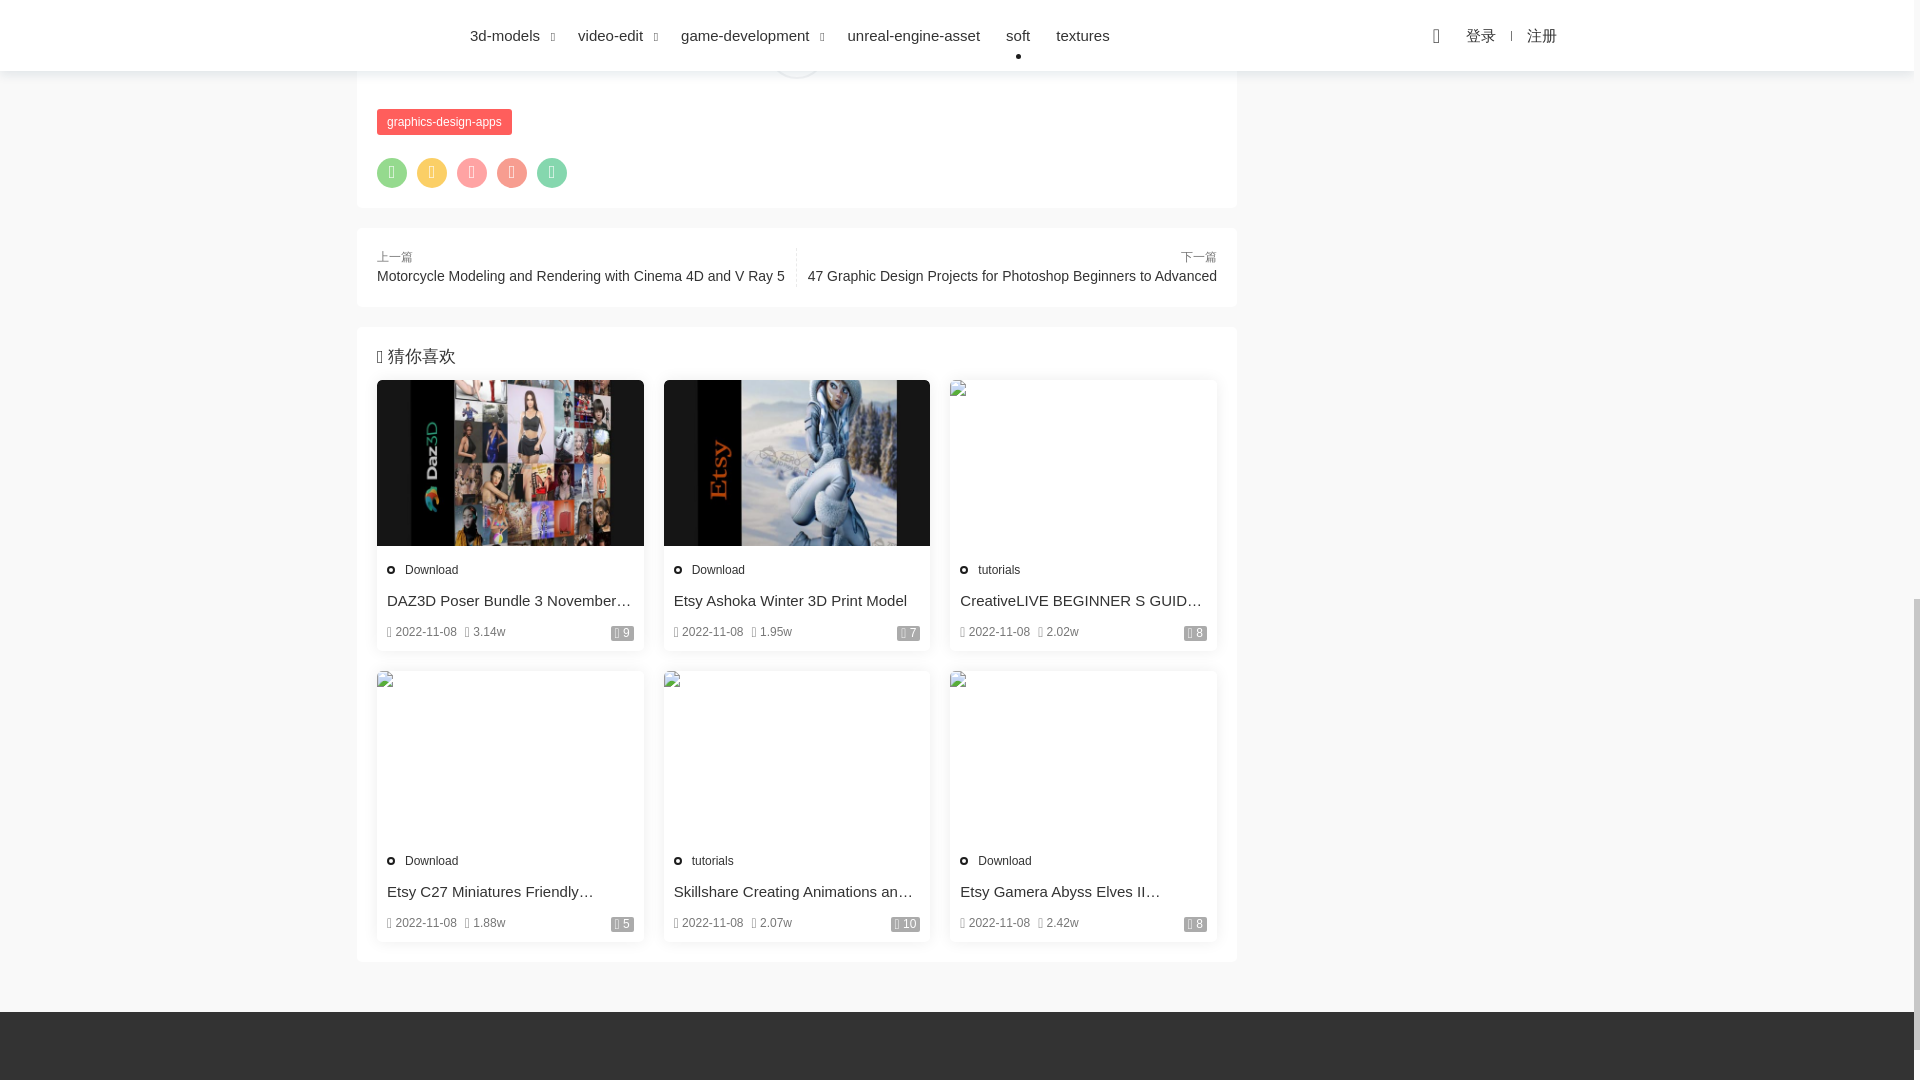 The width and height of the screenshot is (1920, 1080). I want to click on Download, so click(718, 569).